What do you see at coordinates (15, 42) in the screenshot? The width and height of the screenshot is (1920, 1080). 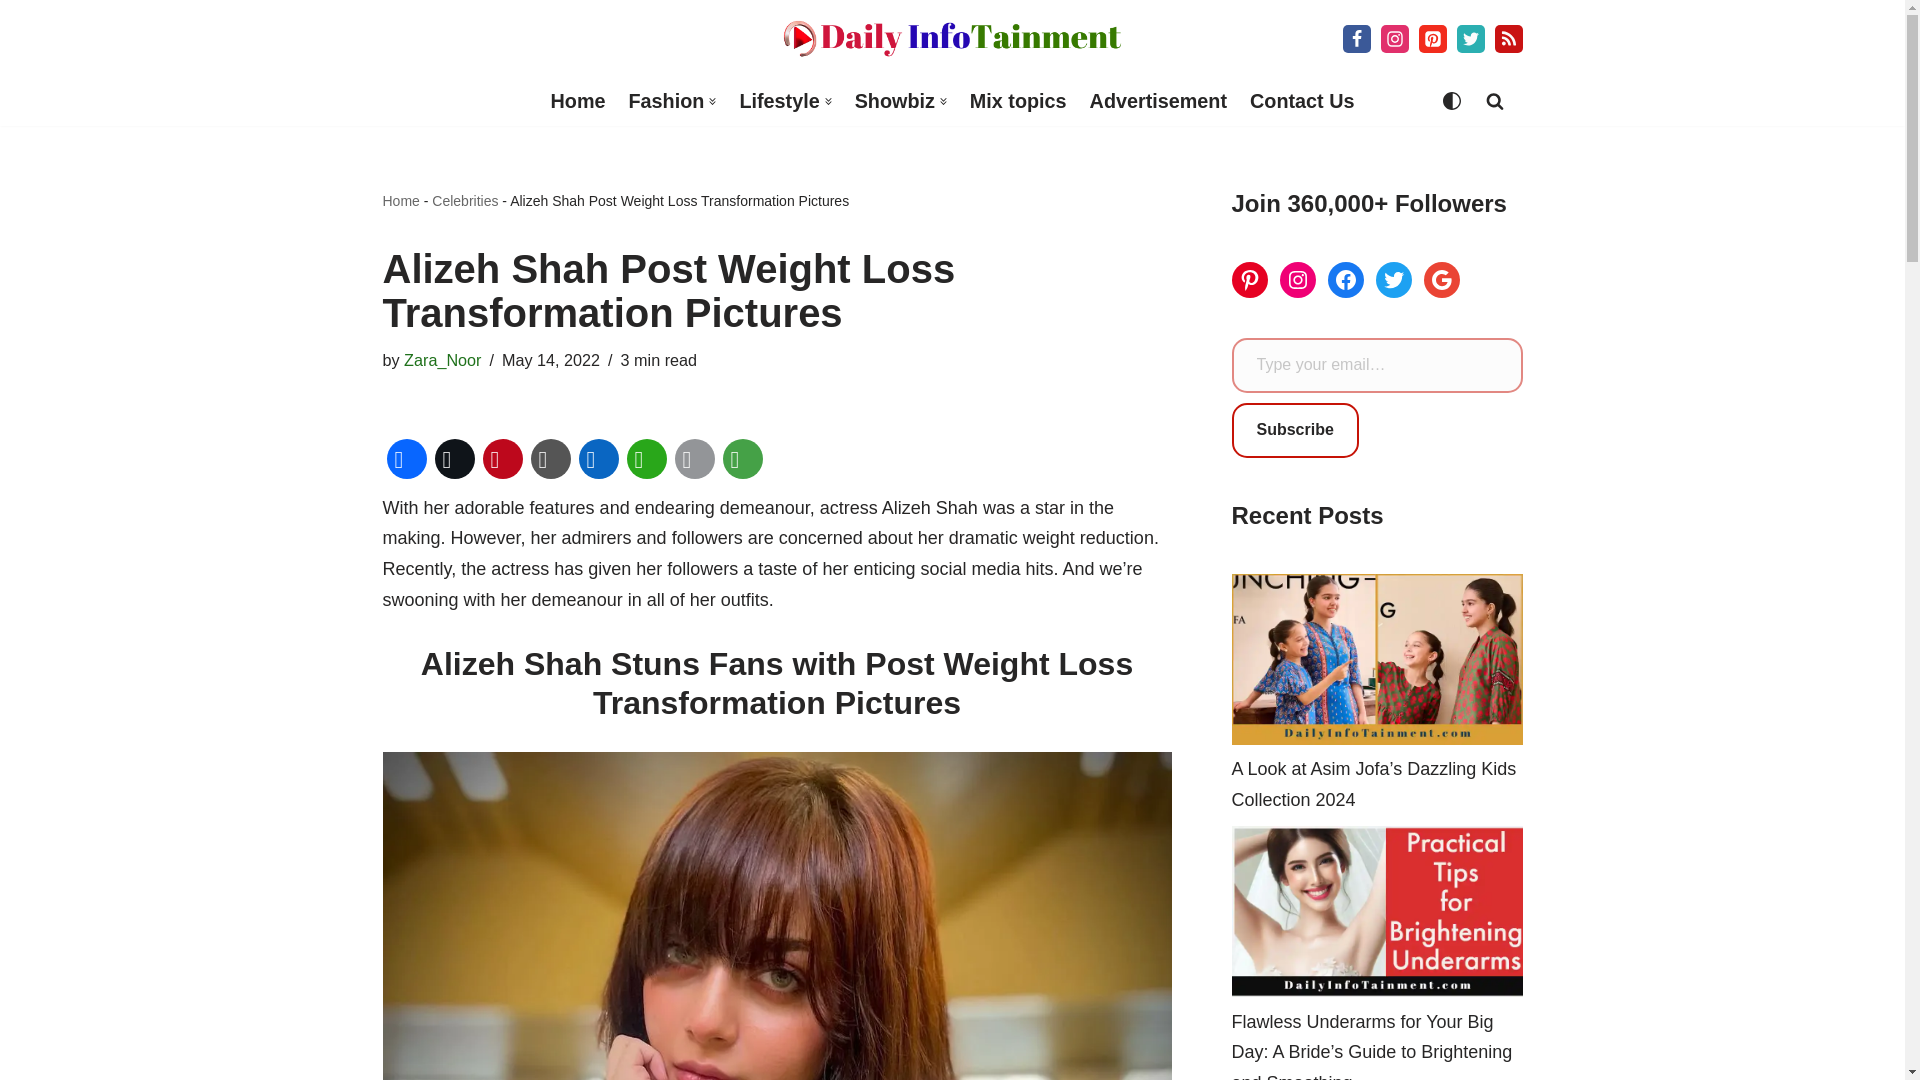 I see `Skip to content` at bounding box center [15, 42].